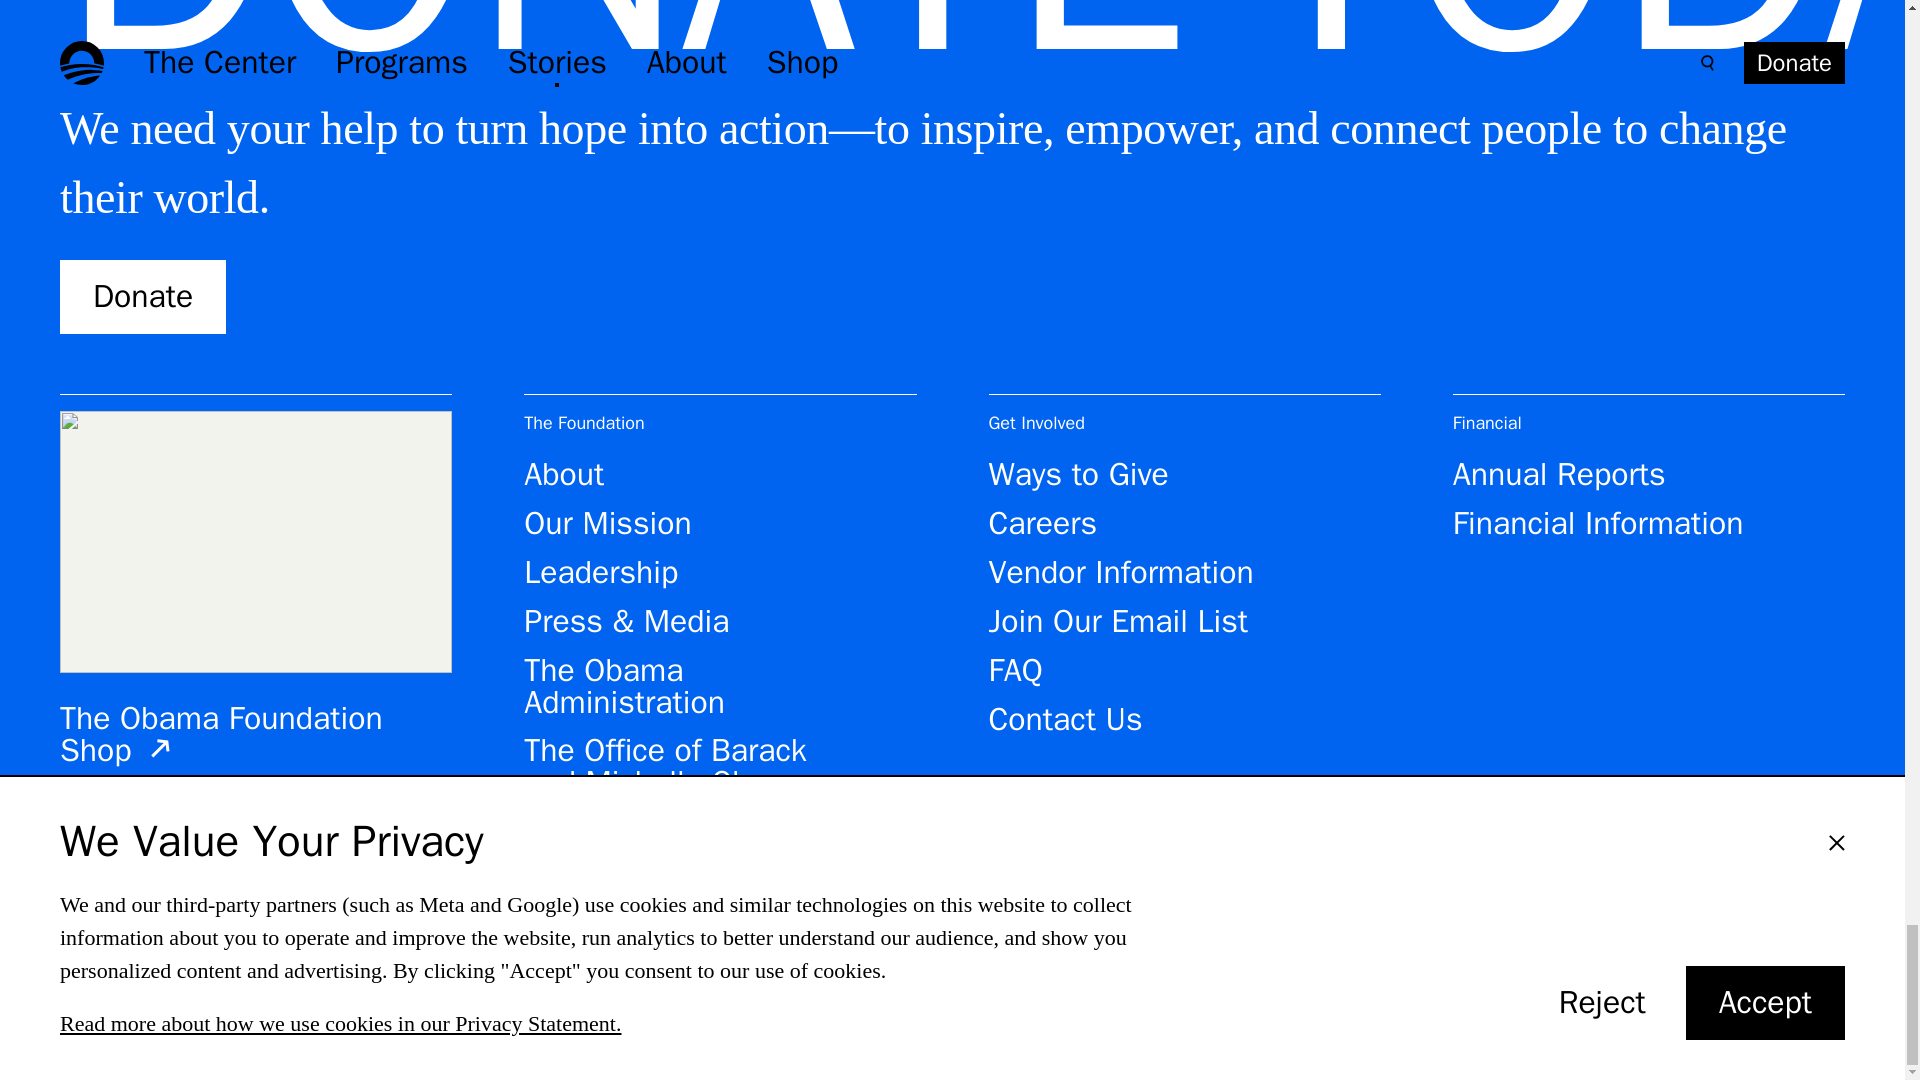  I want to click on Donate, so click(142, 296).